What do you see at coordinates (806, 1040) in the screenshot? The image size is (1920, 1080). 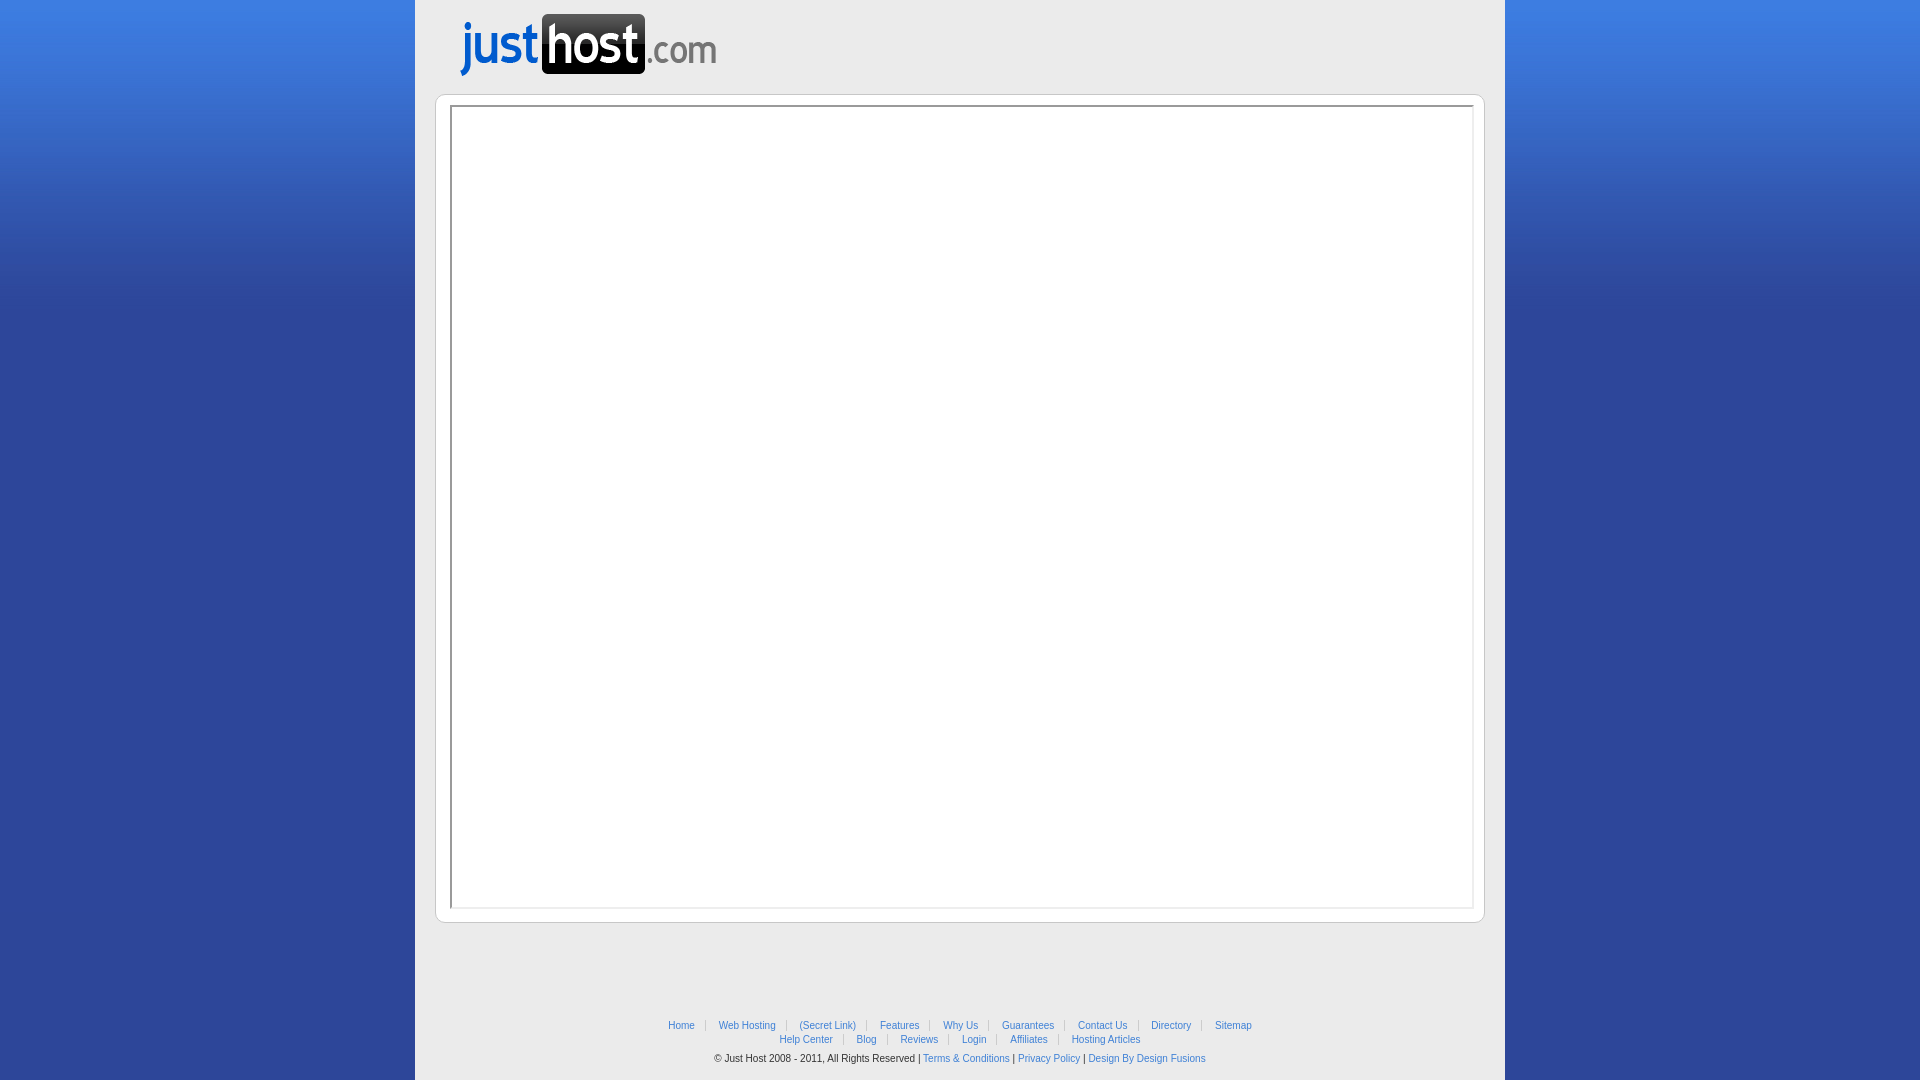 I see `Help Center` at bounding box center [806, 1040].